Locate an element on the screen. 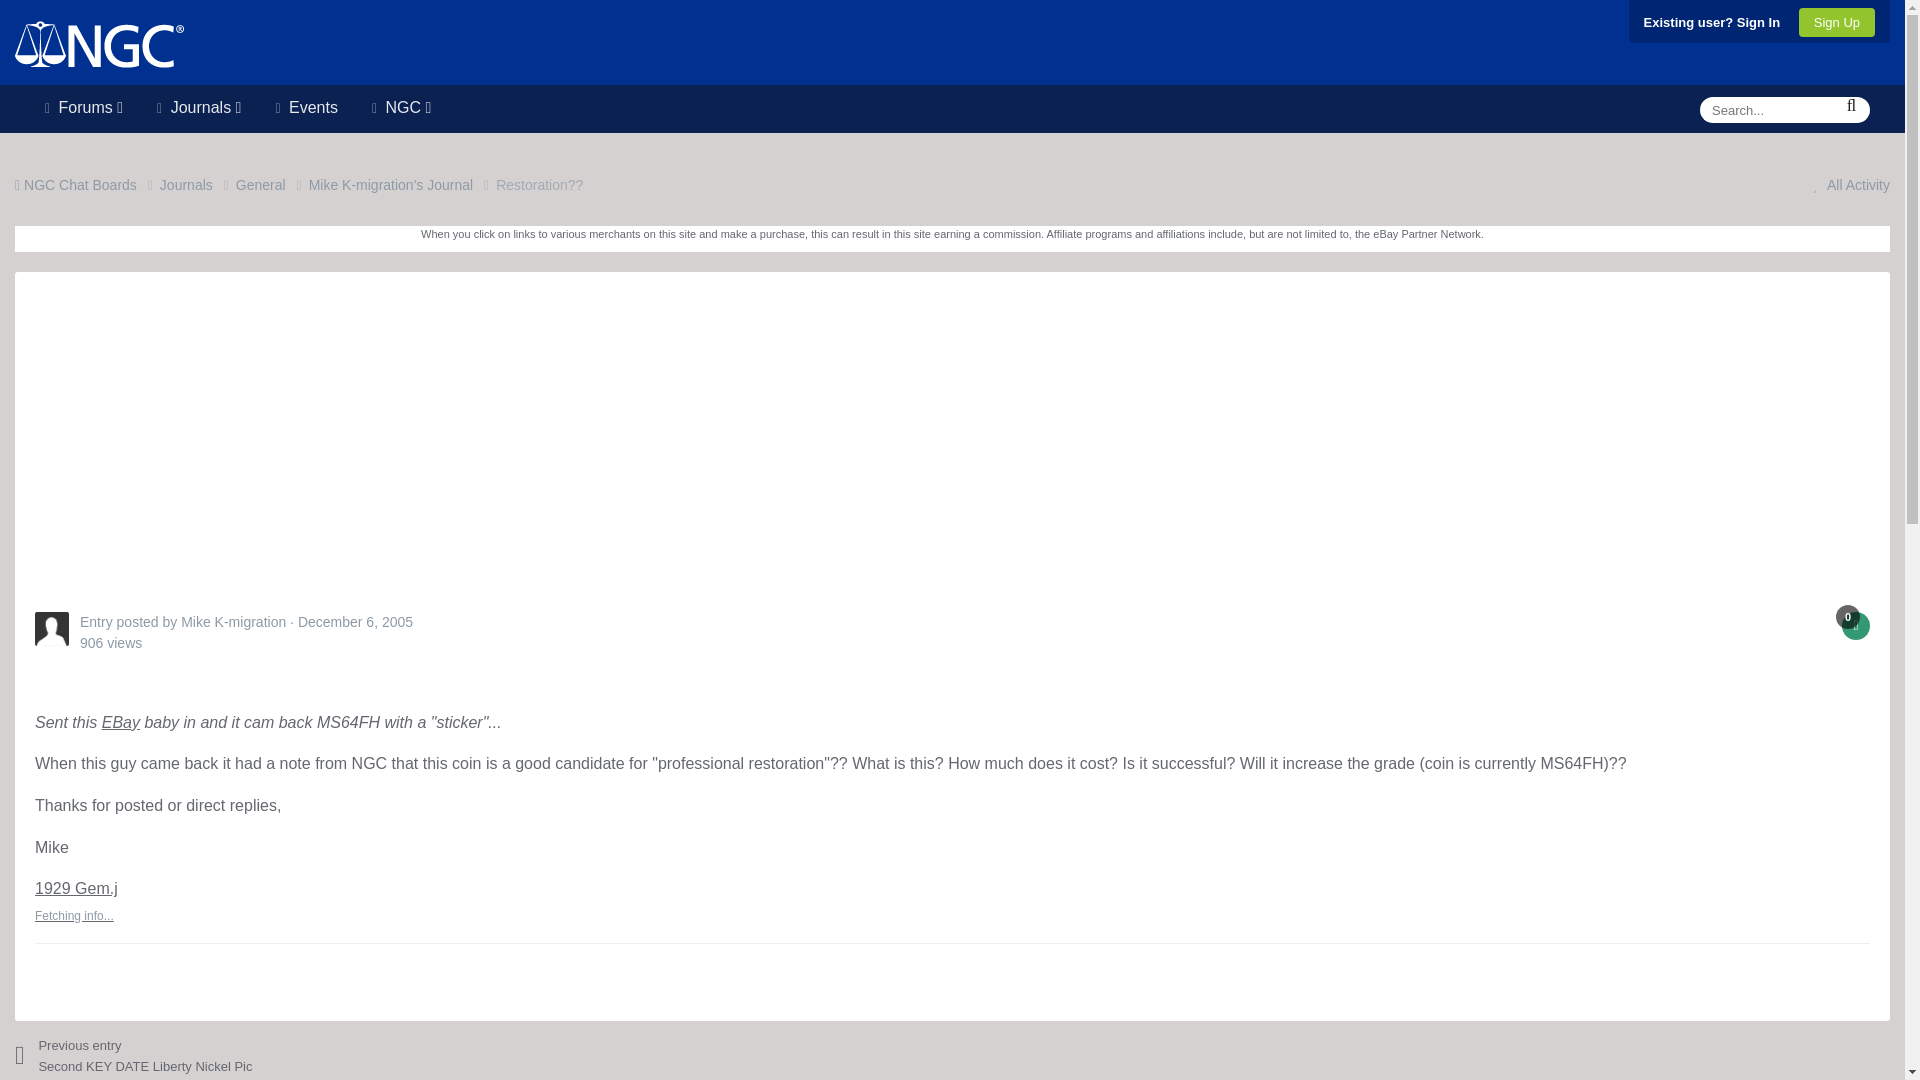 Image resolution: width=1920 pixels, height=1080 pixels. NGC is located at coordinates (401, 104).